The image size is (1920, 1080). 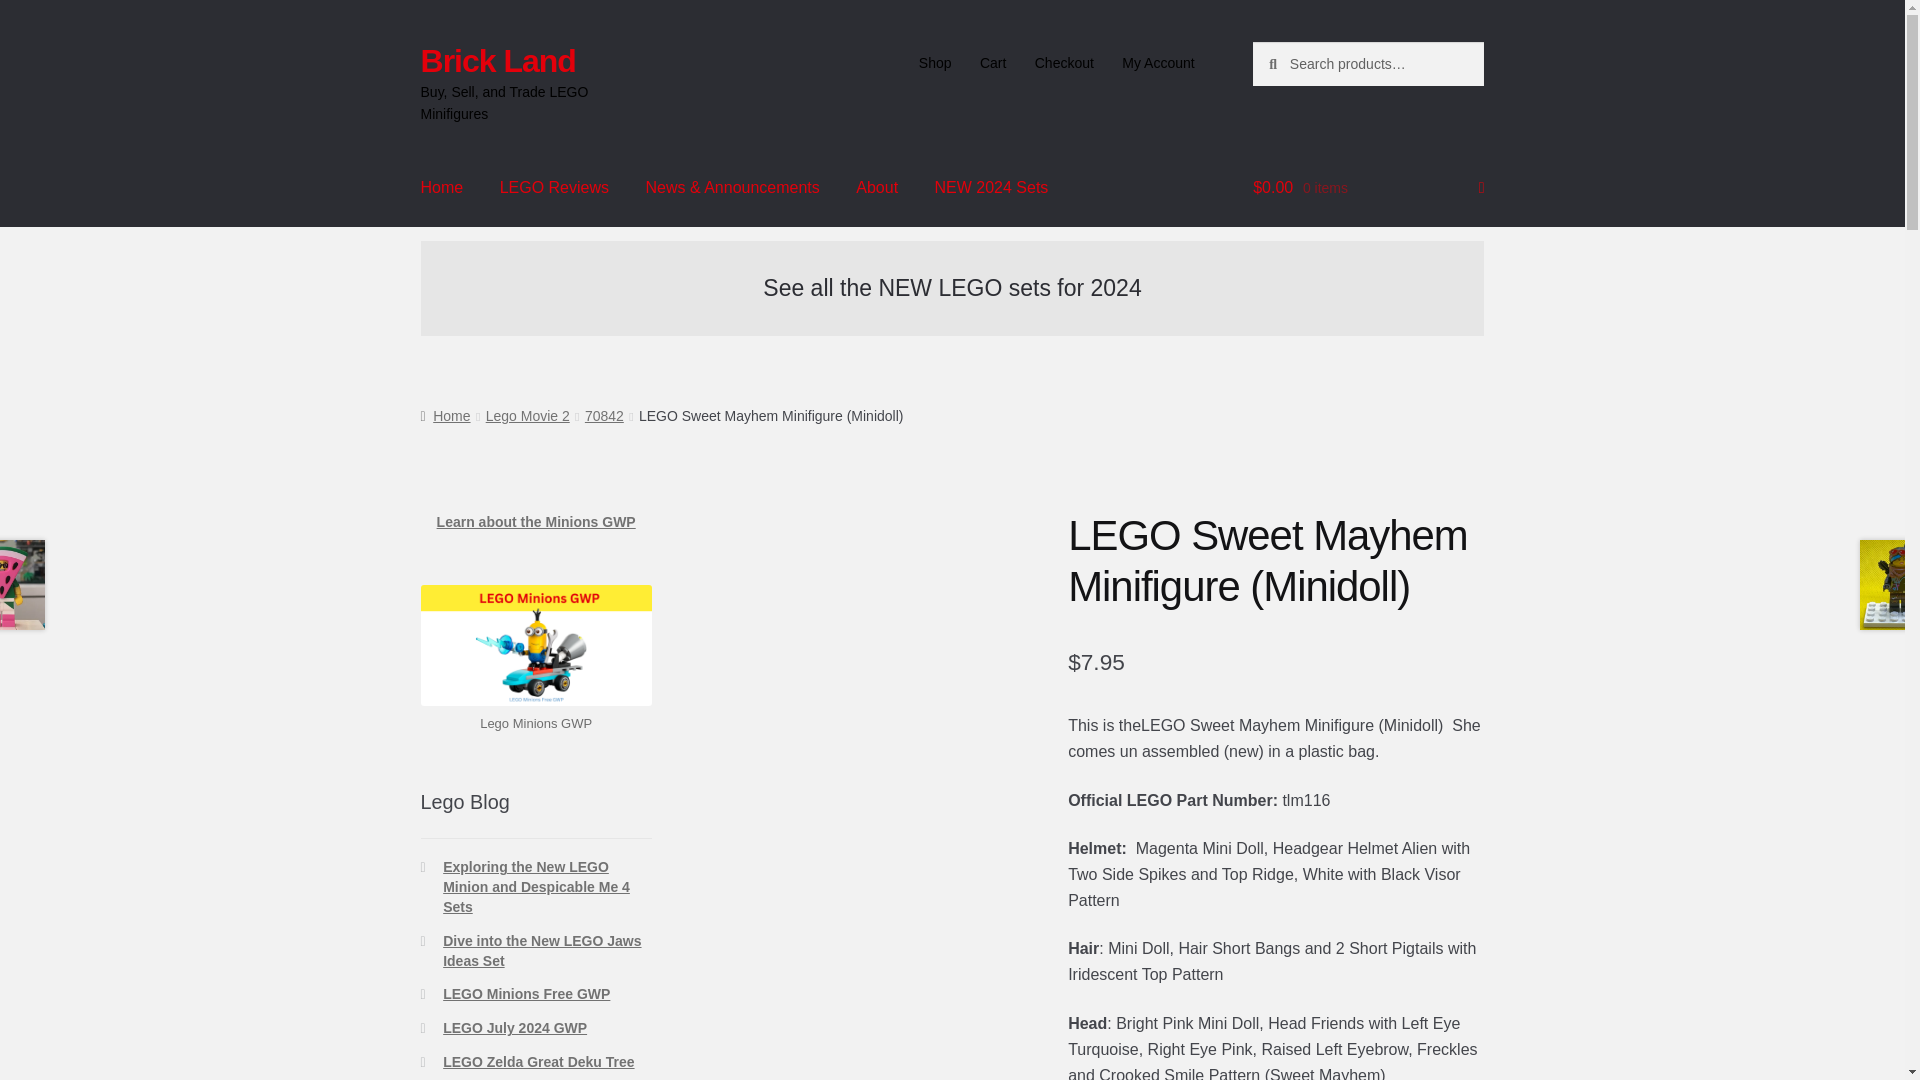 What do you see at coordinates (934, 63) in the screenshot?
I see `Shop` at bounding box center [934, 63].